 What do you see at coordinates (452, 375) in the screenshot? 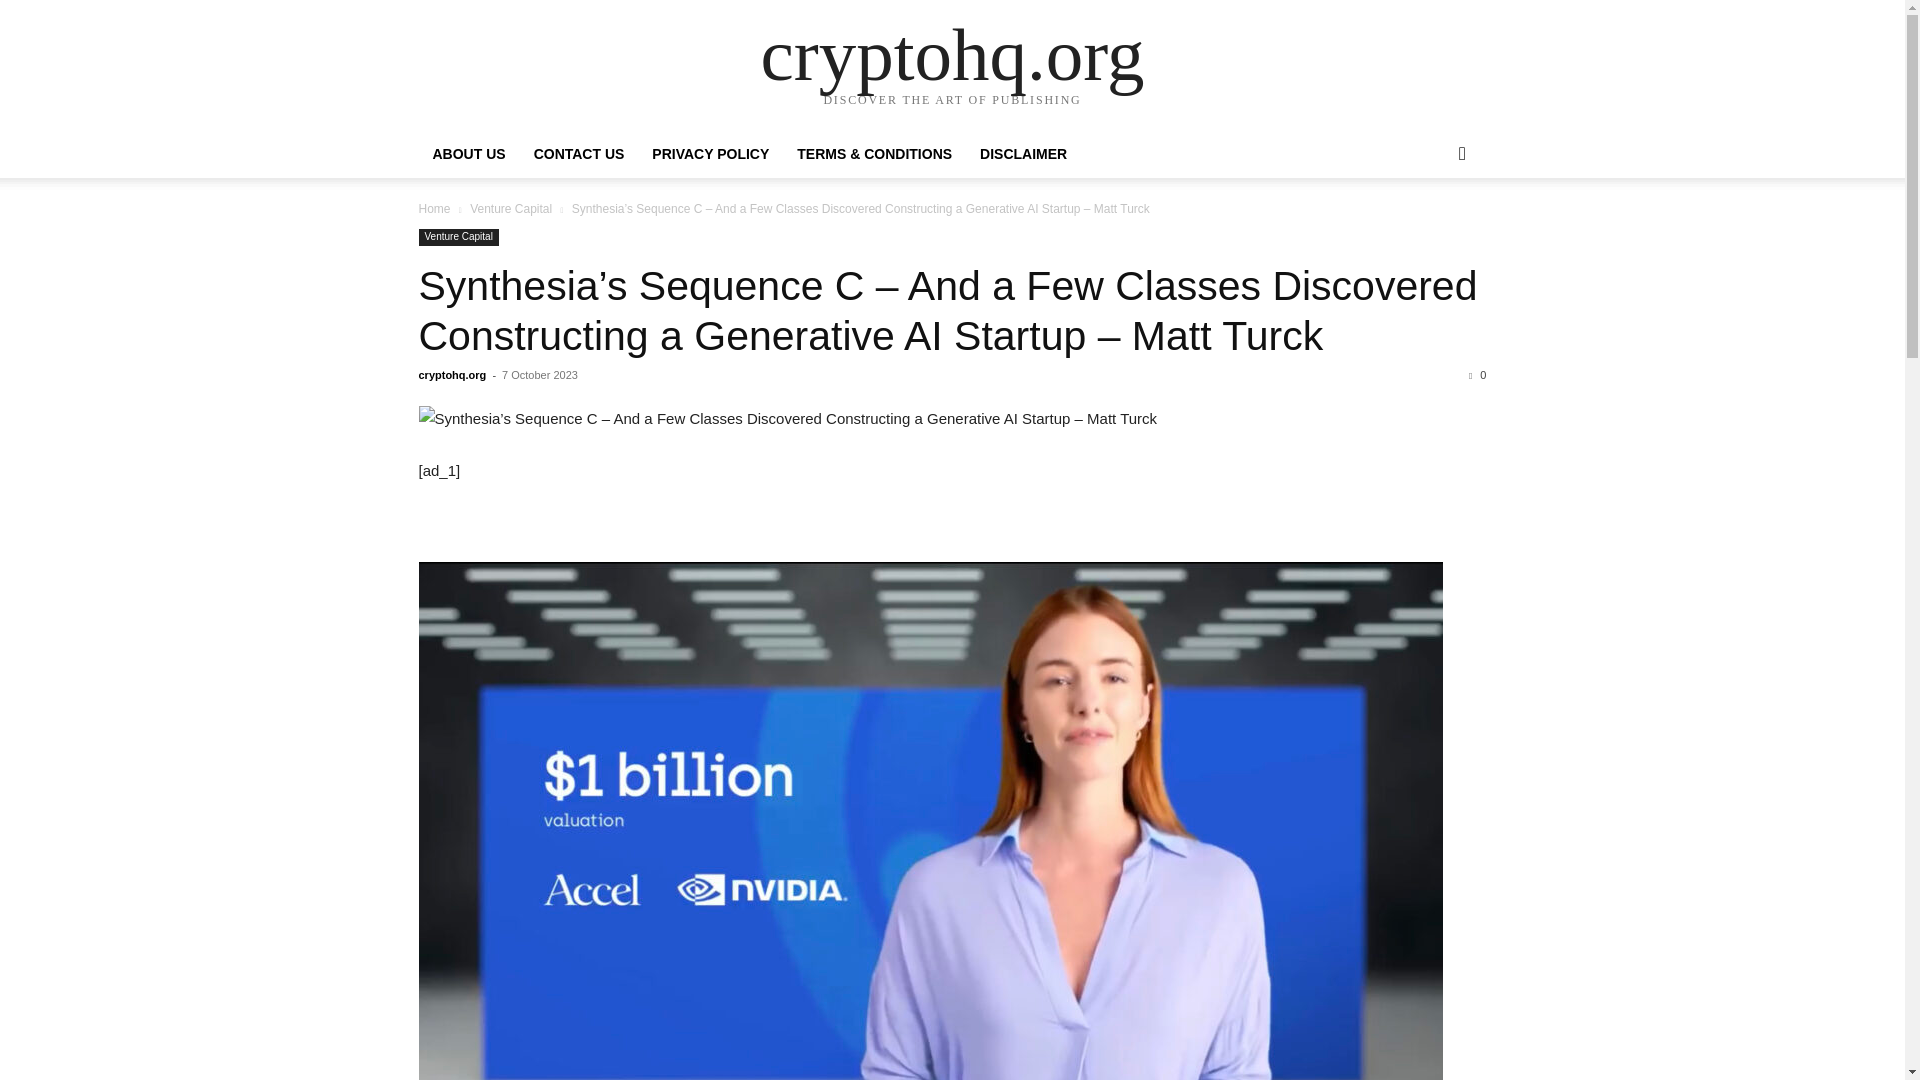
I see `cryptohq.org` at bounding box center [452, 375].